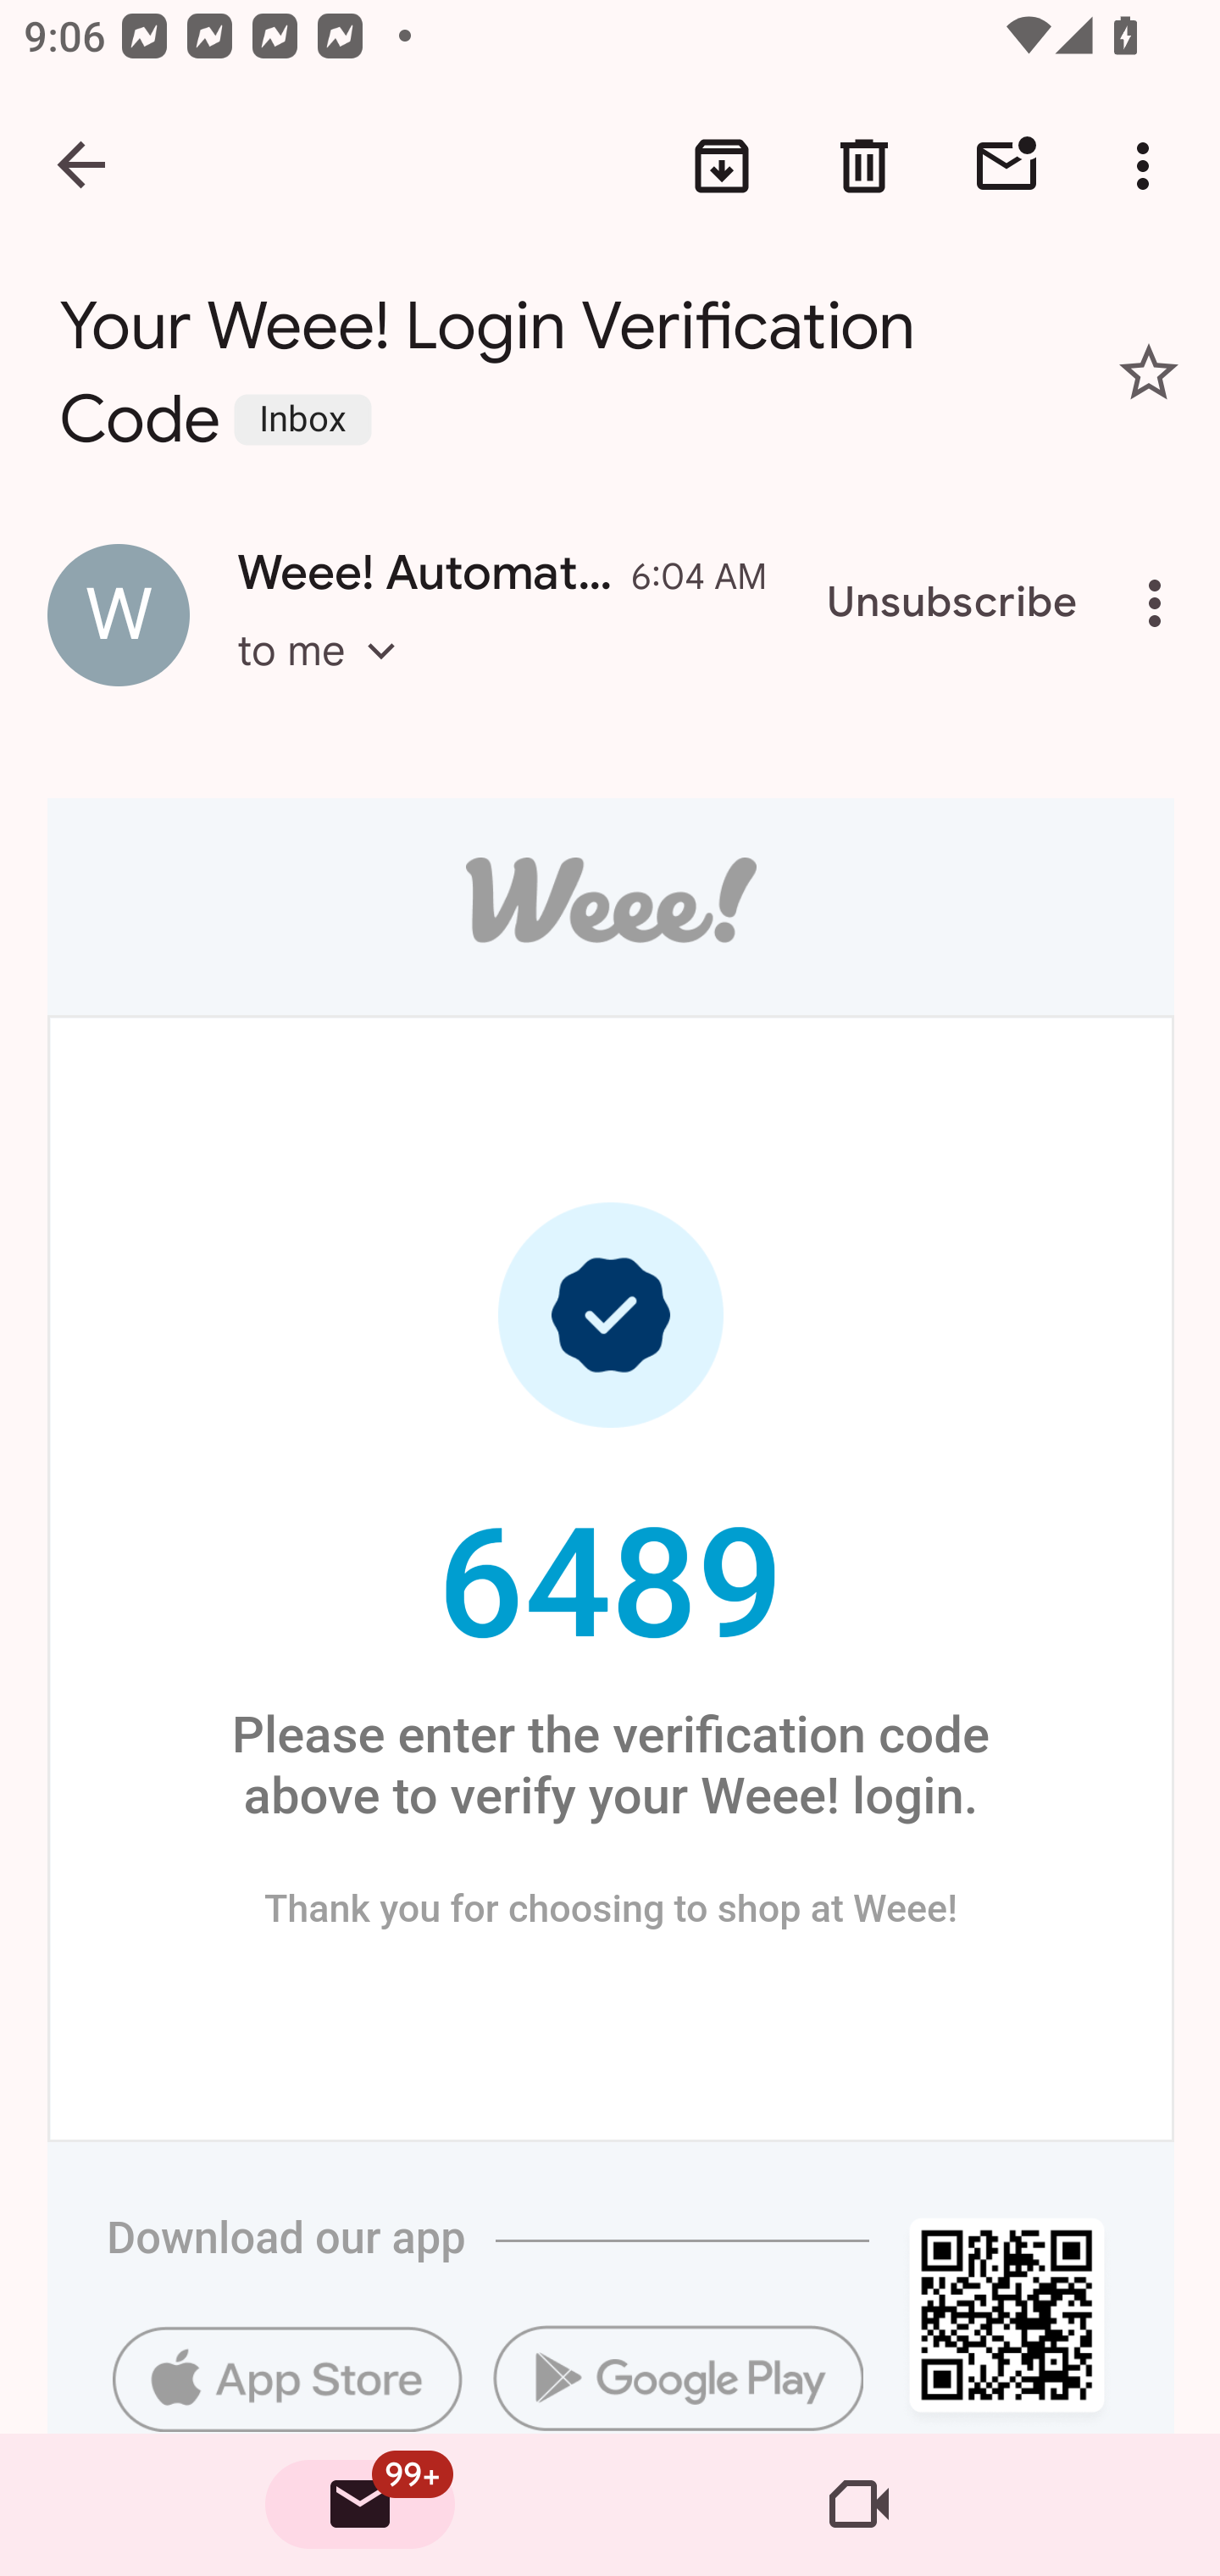  I want to click on Customize, so click(357, 417).